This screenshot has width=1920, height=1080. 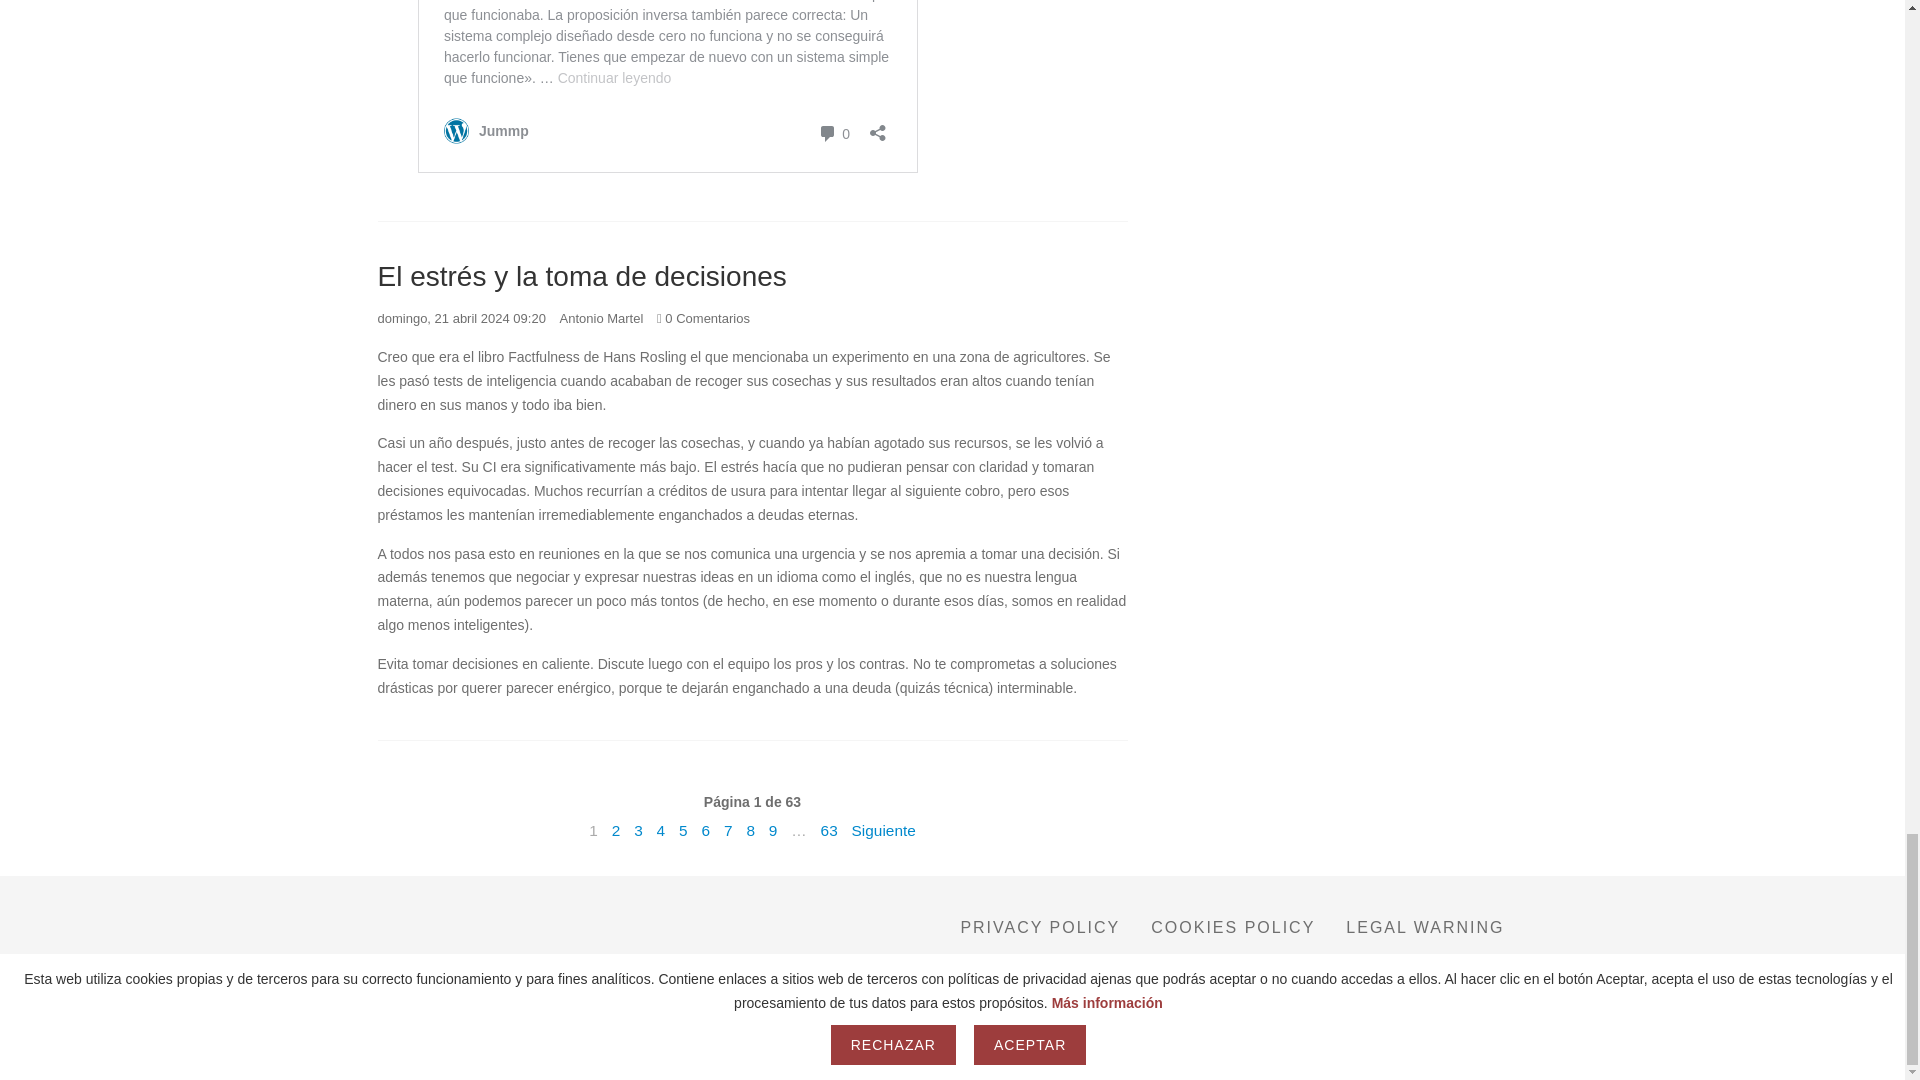 I want to click on Legal warning, so click(x=1425, y=926).